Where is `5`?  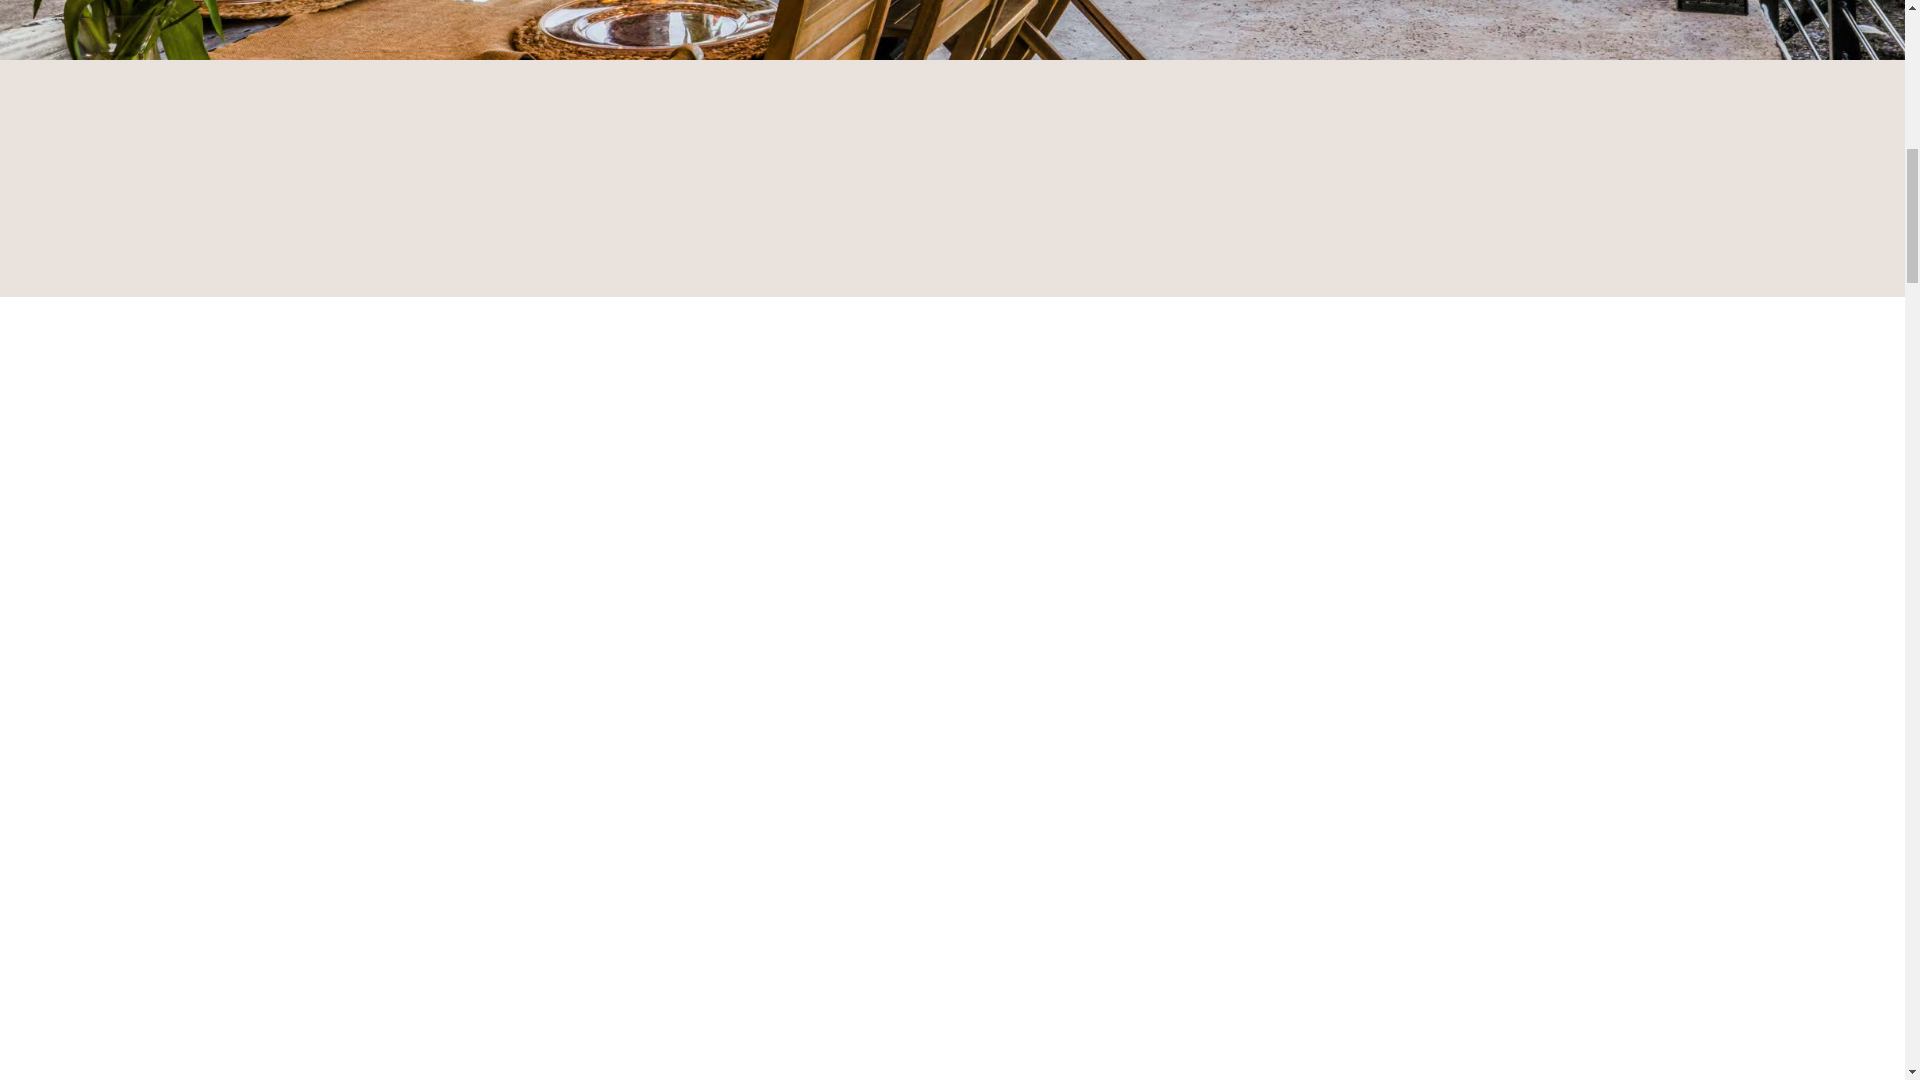
5 is located at coordinates (998, 66).